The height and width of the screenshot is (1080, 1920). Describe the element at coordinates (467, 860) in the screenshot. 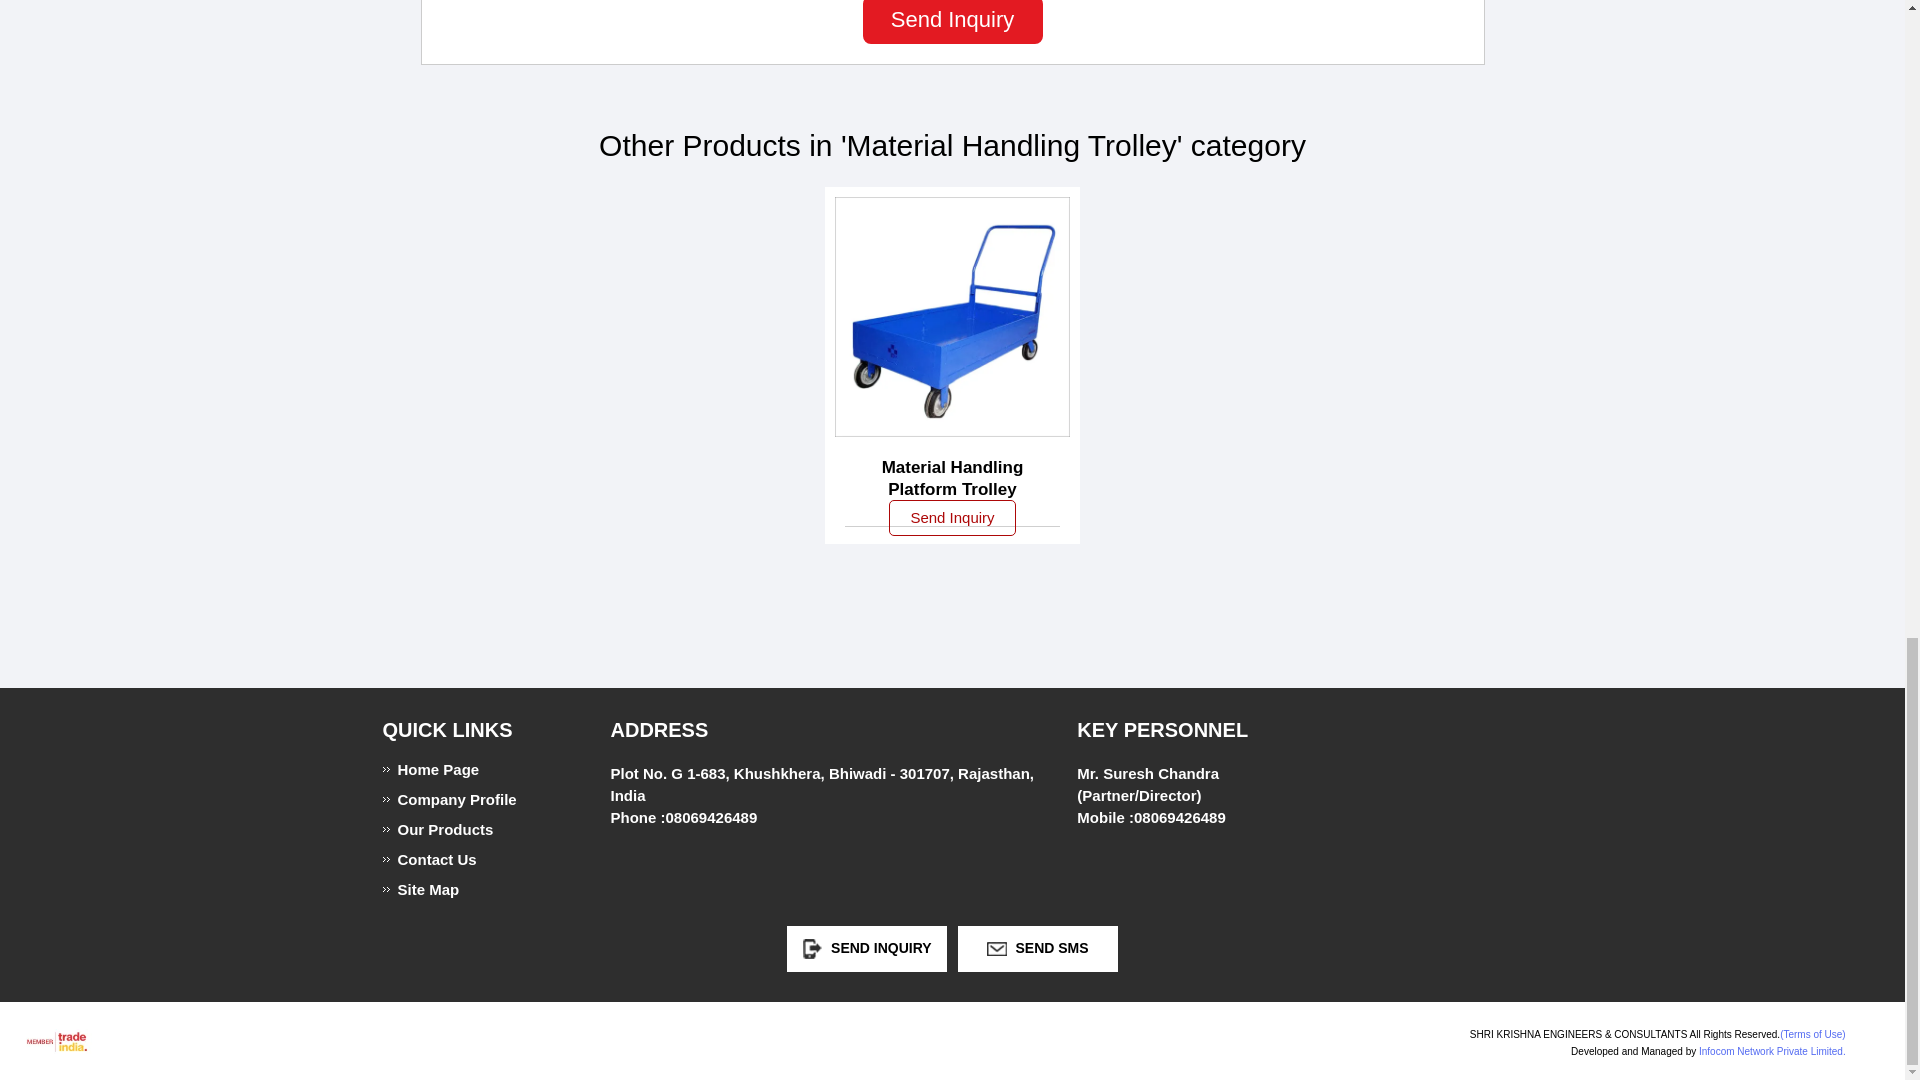

I see `Contact Us` at that location.